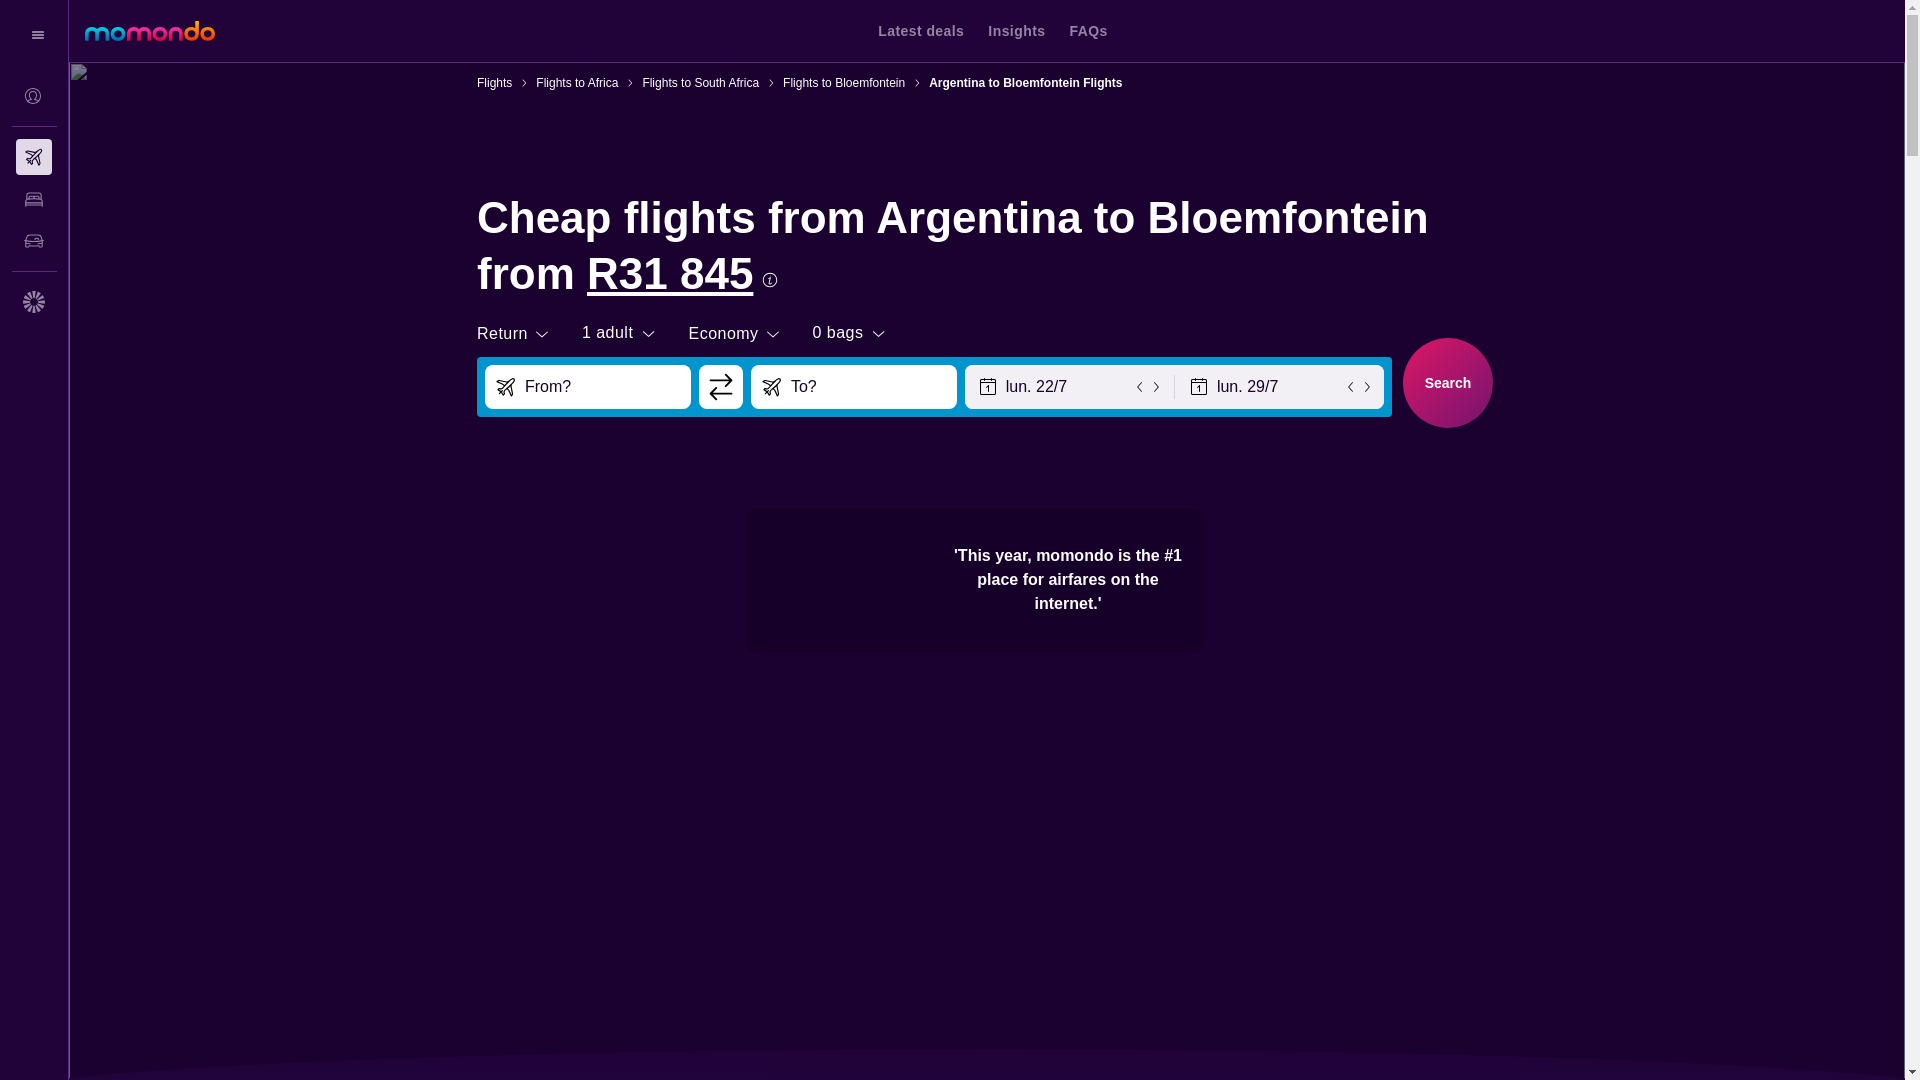 The image size is (1920, 1080). I want to click on Flights to Bloemfontein, so click(844, 82).